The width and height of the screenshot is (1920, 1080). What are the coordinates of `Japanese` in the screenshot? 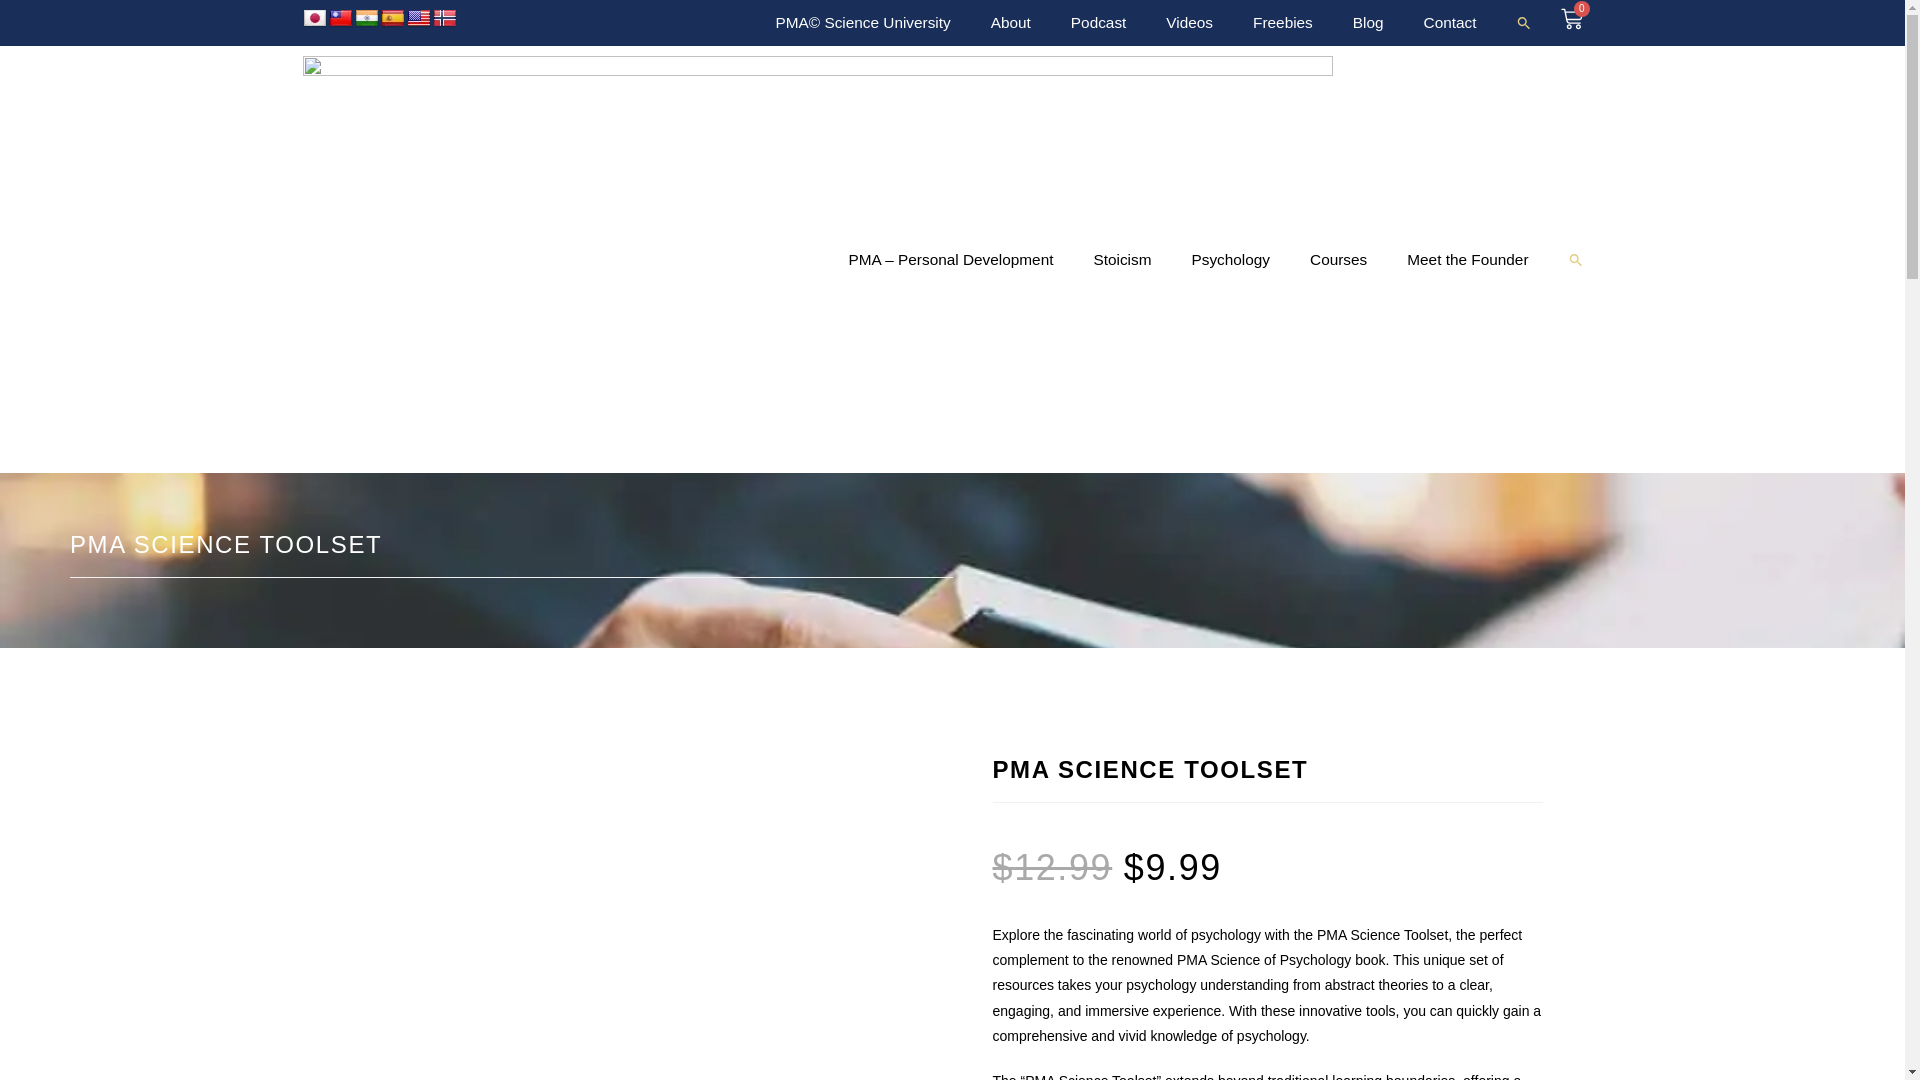 It's located at (314, 18).